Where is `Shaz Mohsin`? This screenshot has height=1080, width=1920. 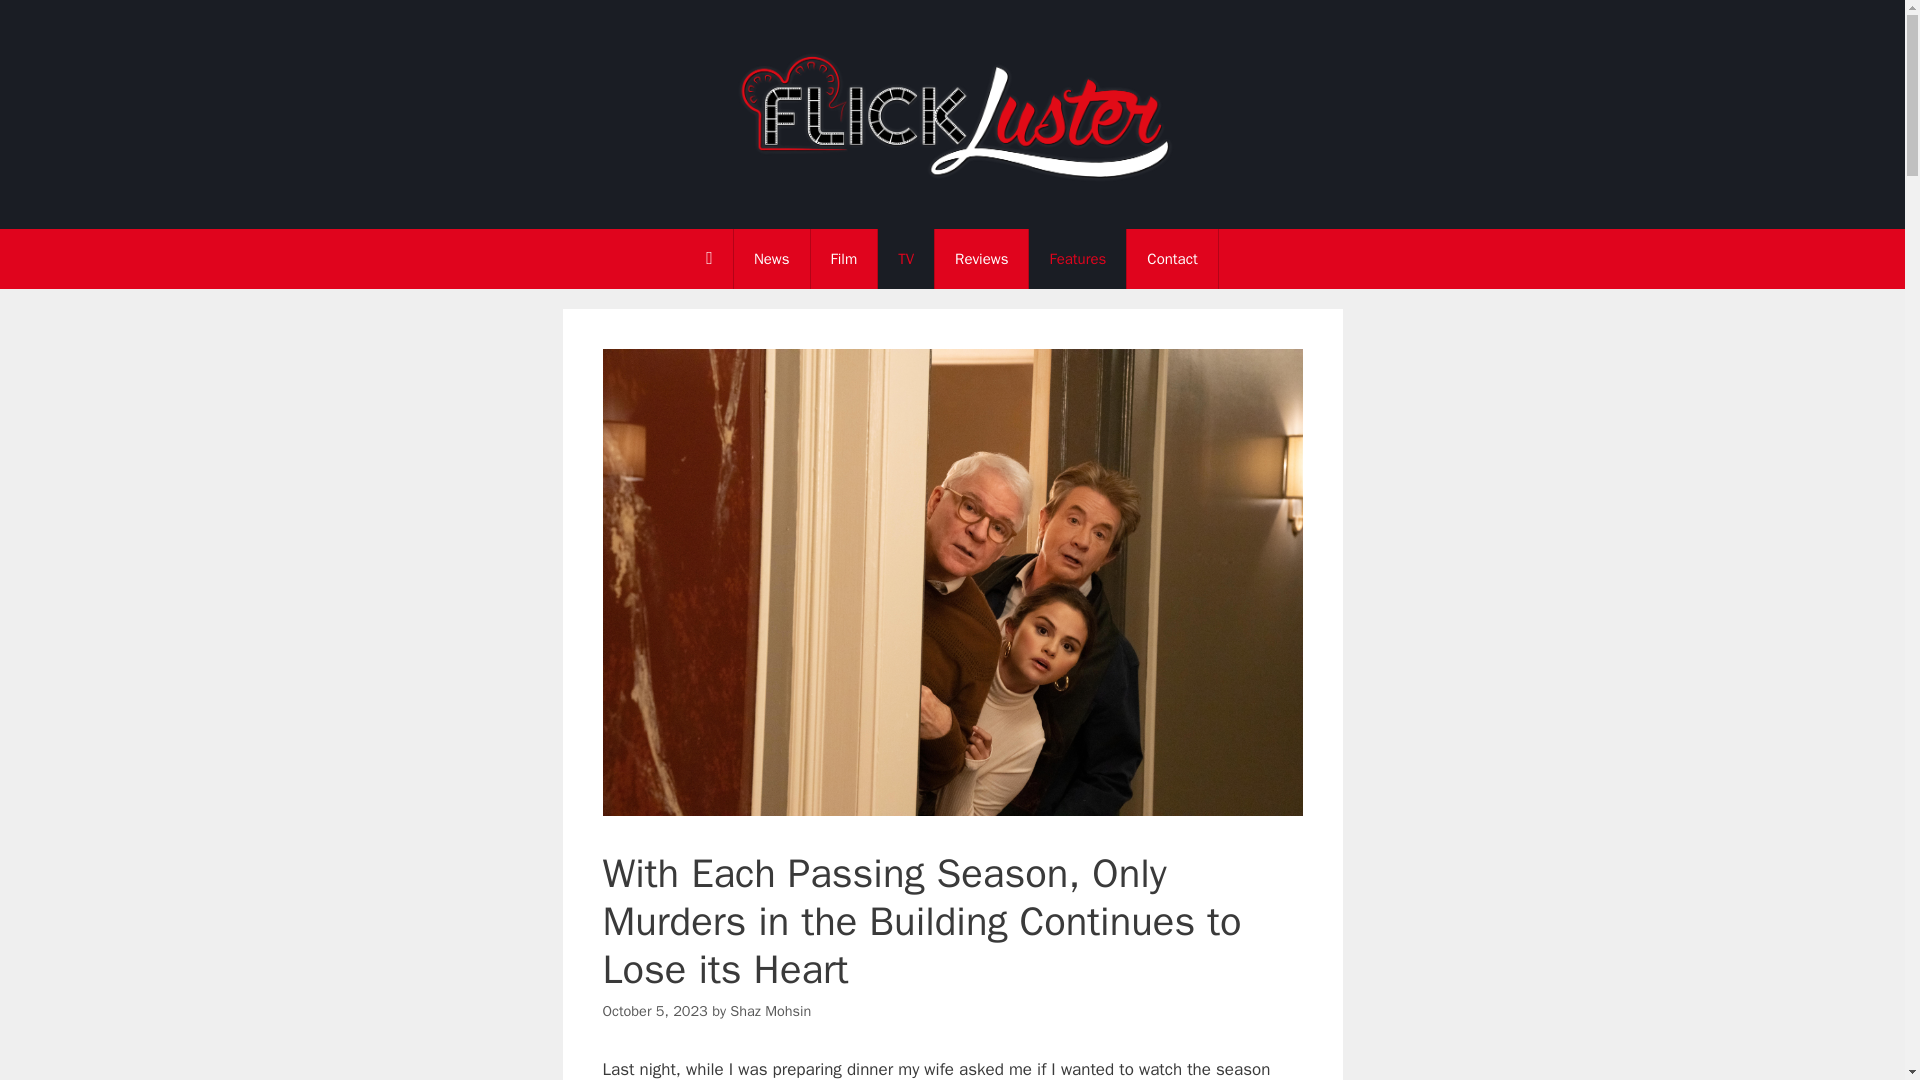
Shaz Mohsin is located at coordinates (770, 1010).